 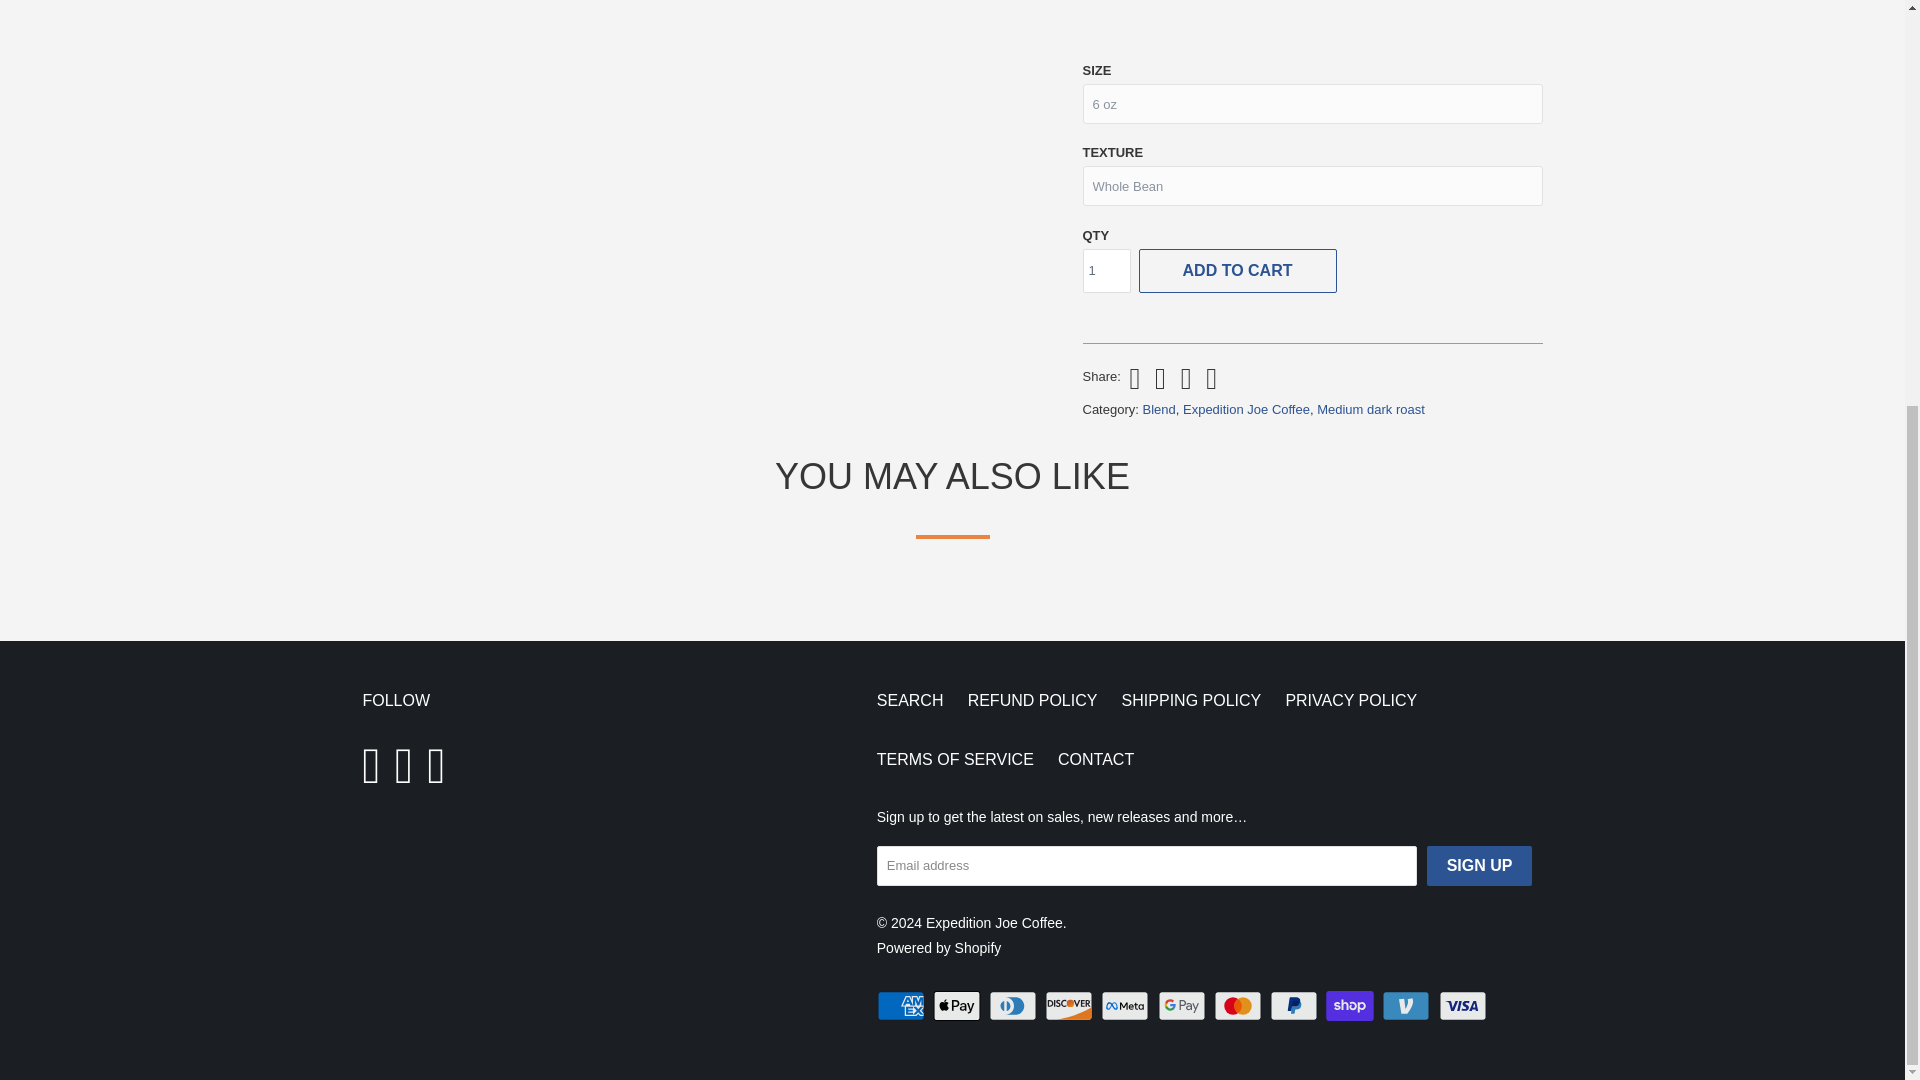 I want to click on Shop Pay, so click(x=1352, y=1006).